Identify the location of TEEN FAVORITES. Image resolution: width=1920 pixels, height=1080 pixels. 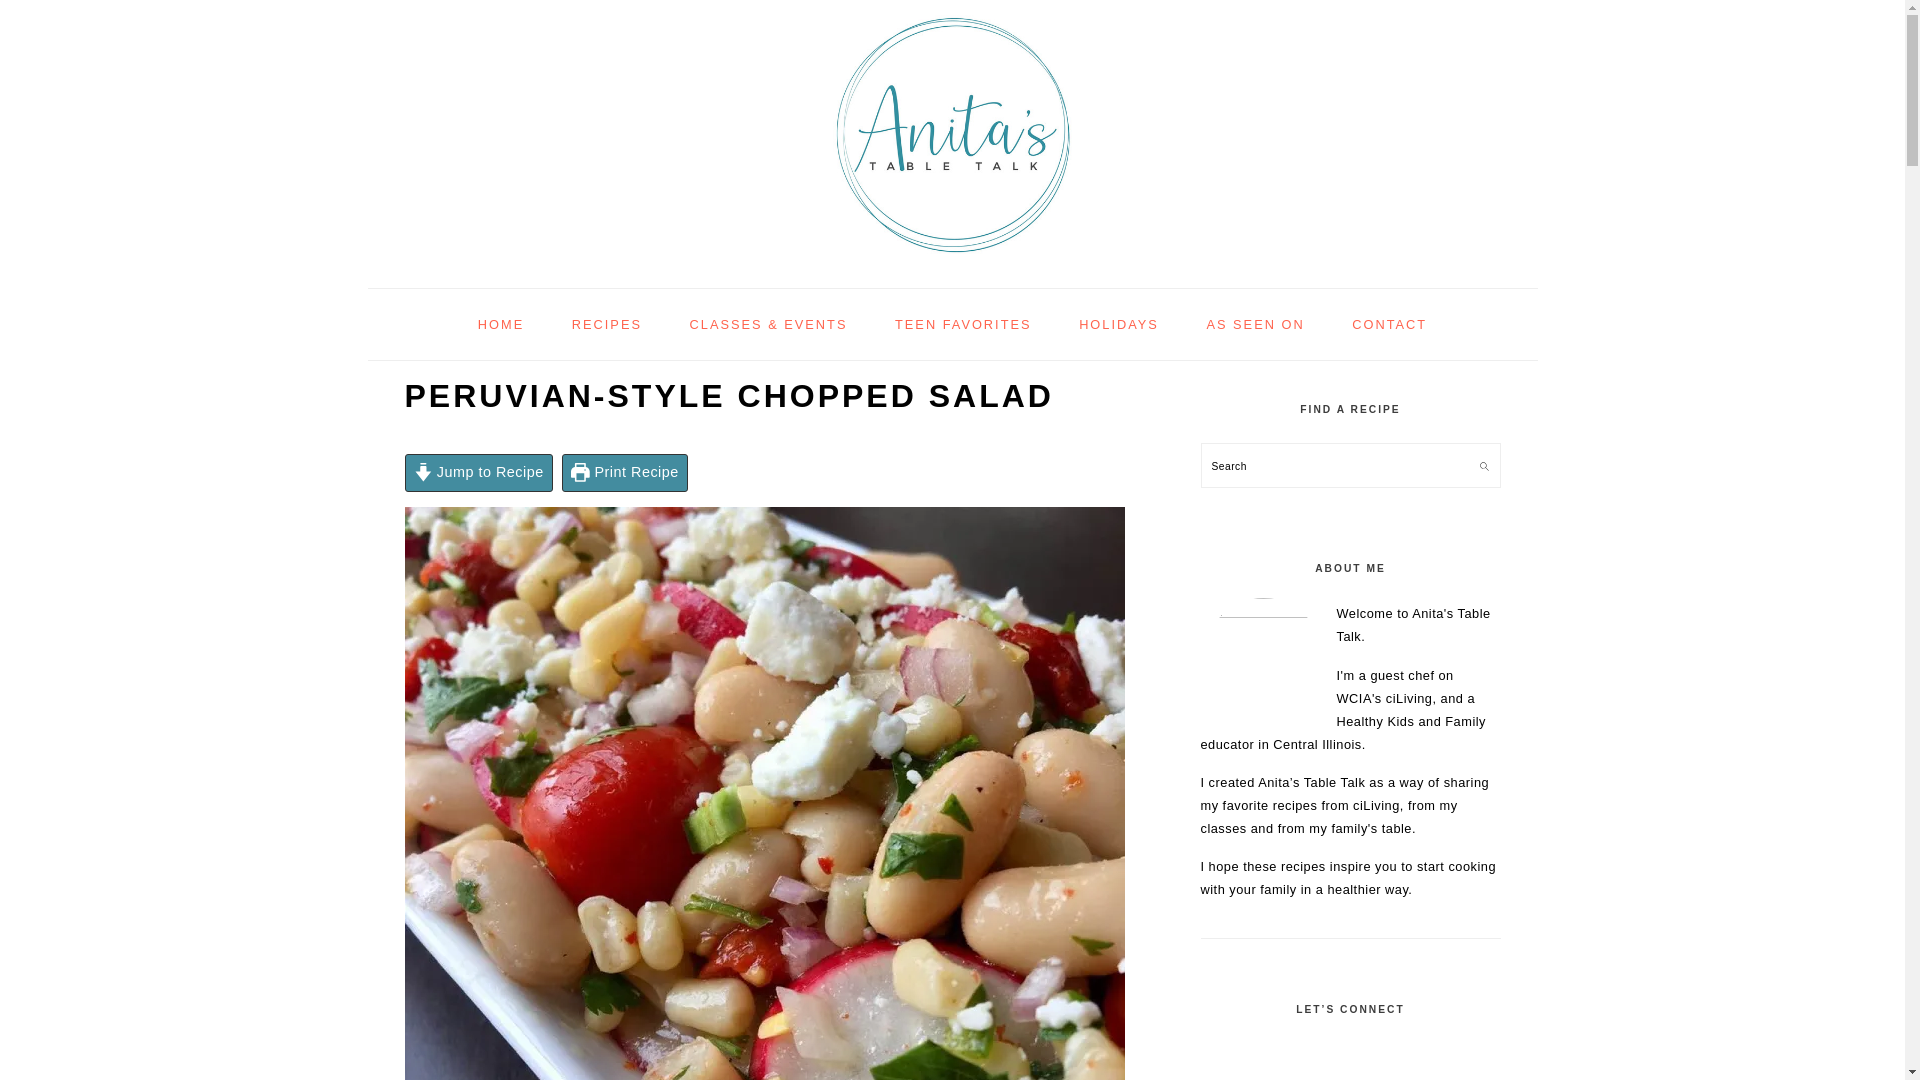
(962, 324).